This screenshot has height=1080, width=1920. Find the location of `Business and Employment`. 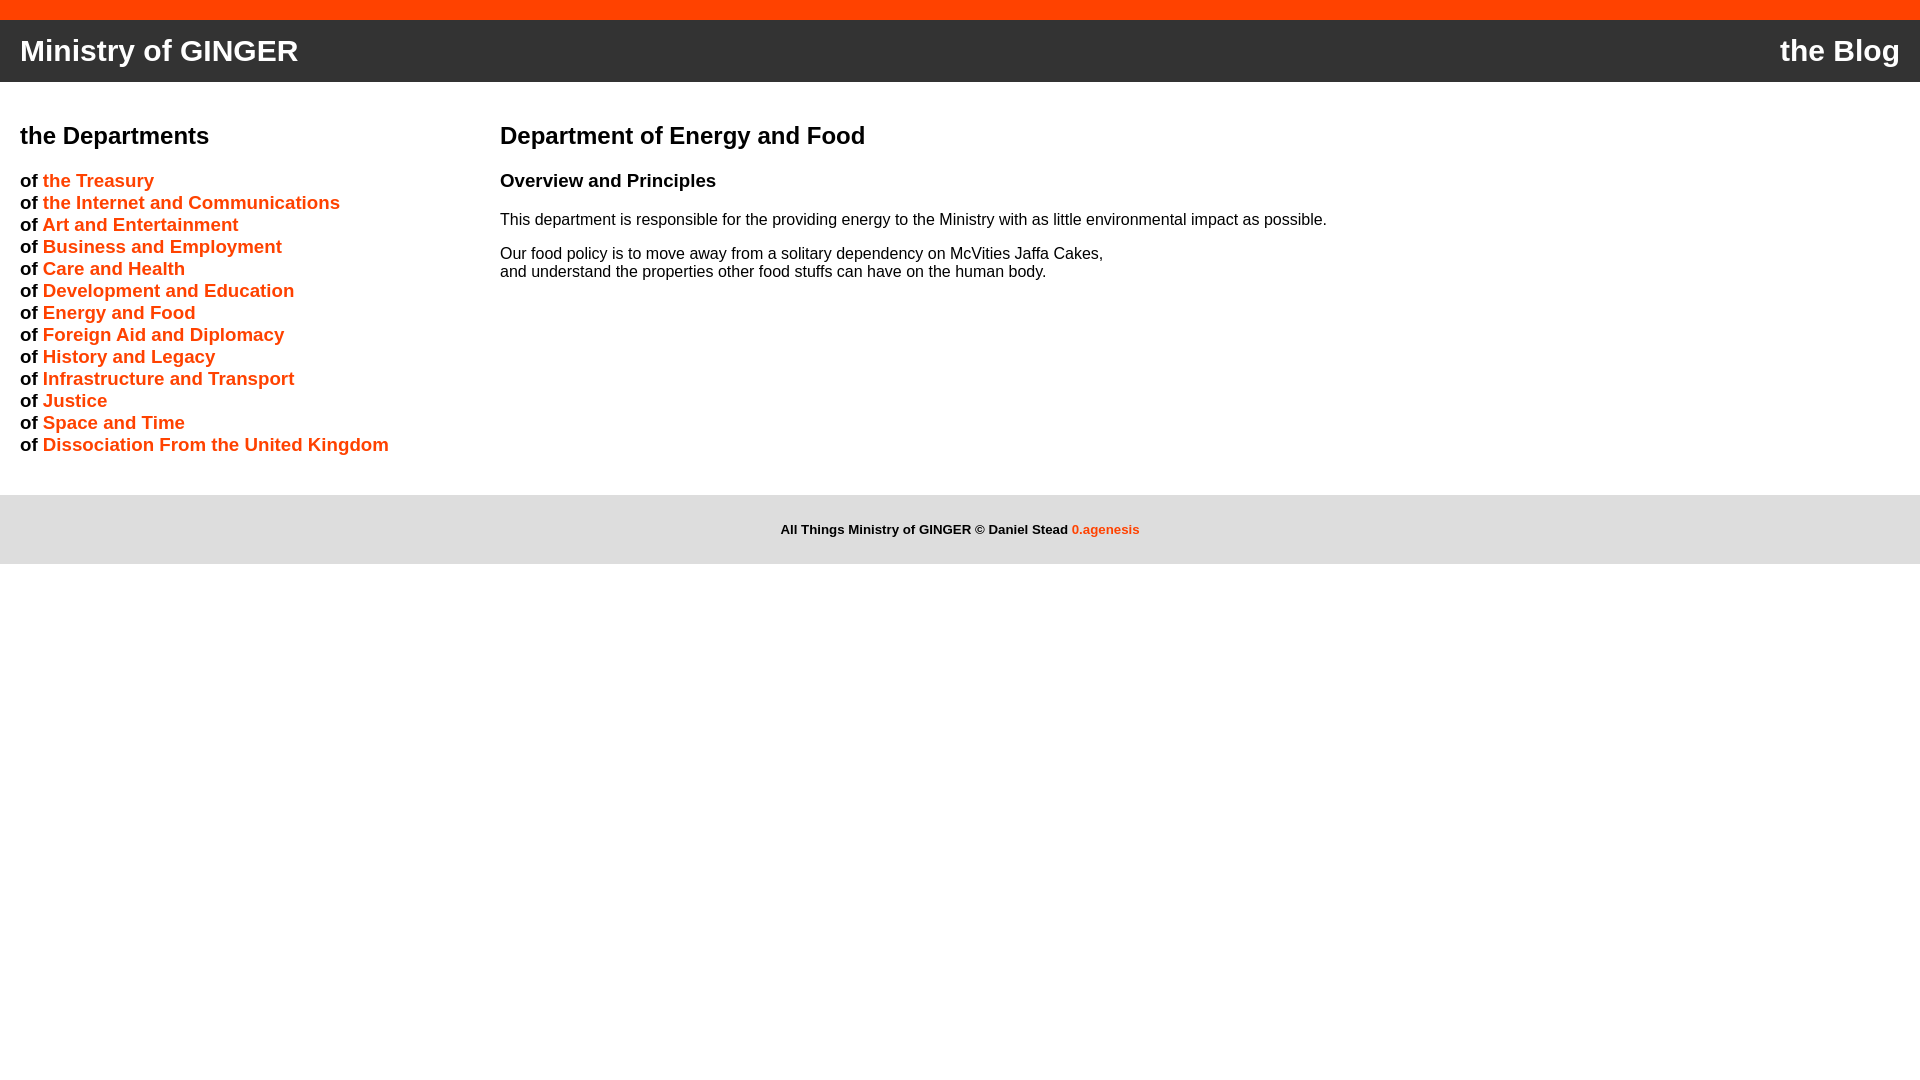

Business and Employment is located at coordinates (162, 246).